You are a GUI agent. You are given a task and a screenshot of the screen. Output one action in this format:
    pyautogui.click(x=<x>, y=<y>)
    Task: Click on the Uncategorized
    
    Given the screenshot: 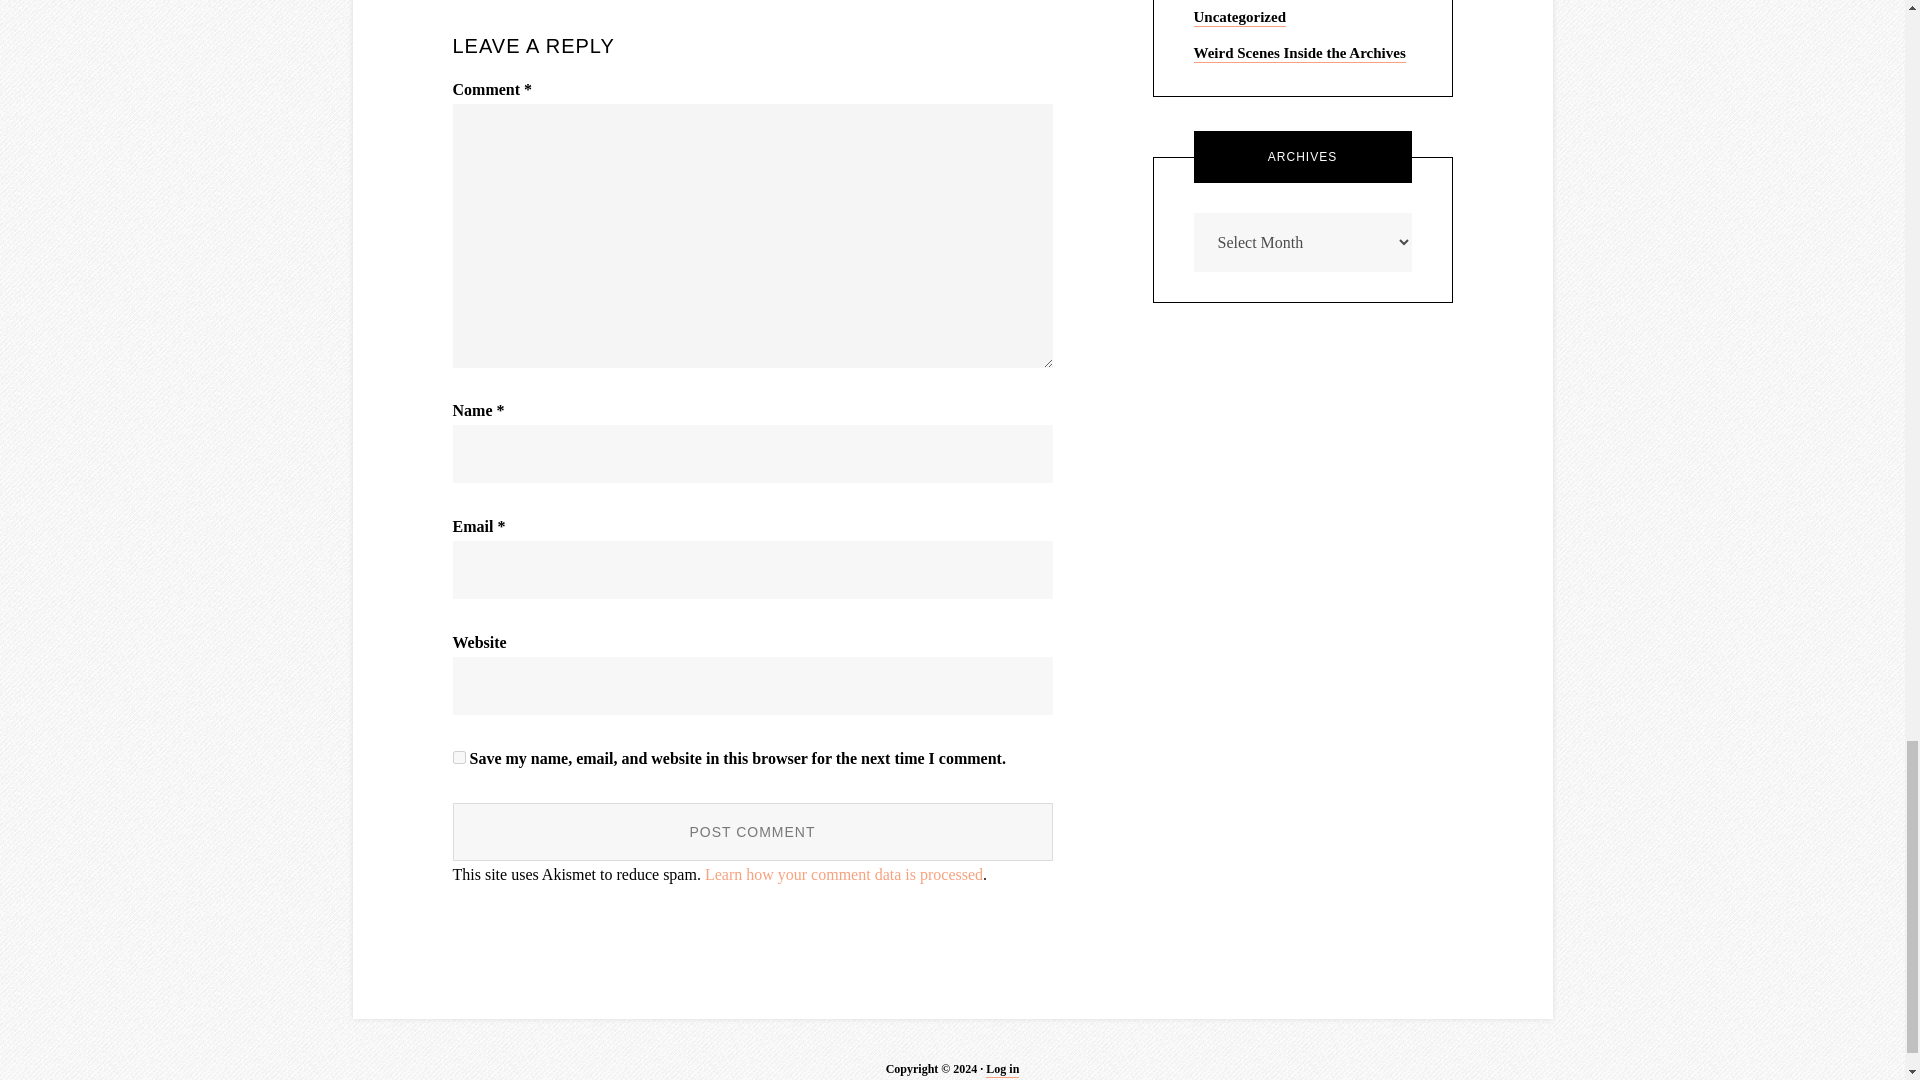 What is the action you would take?
    pyautogui.click(x=1240, y=18)
    